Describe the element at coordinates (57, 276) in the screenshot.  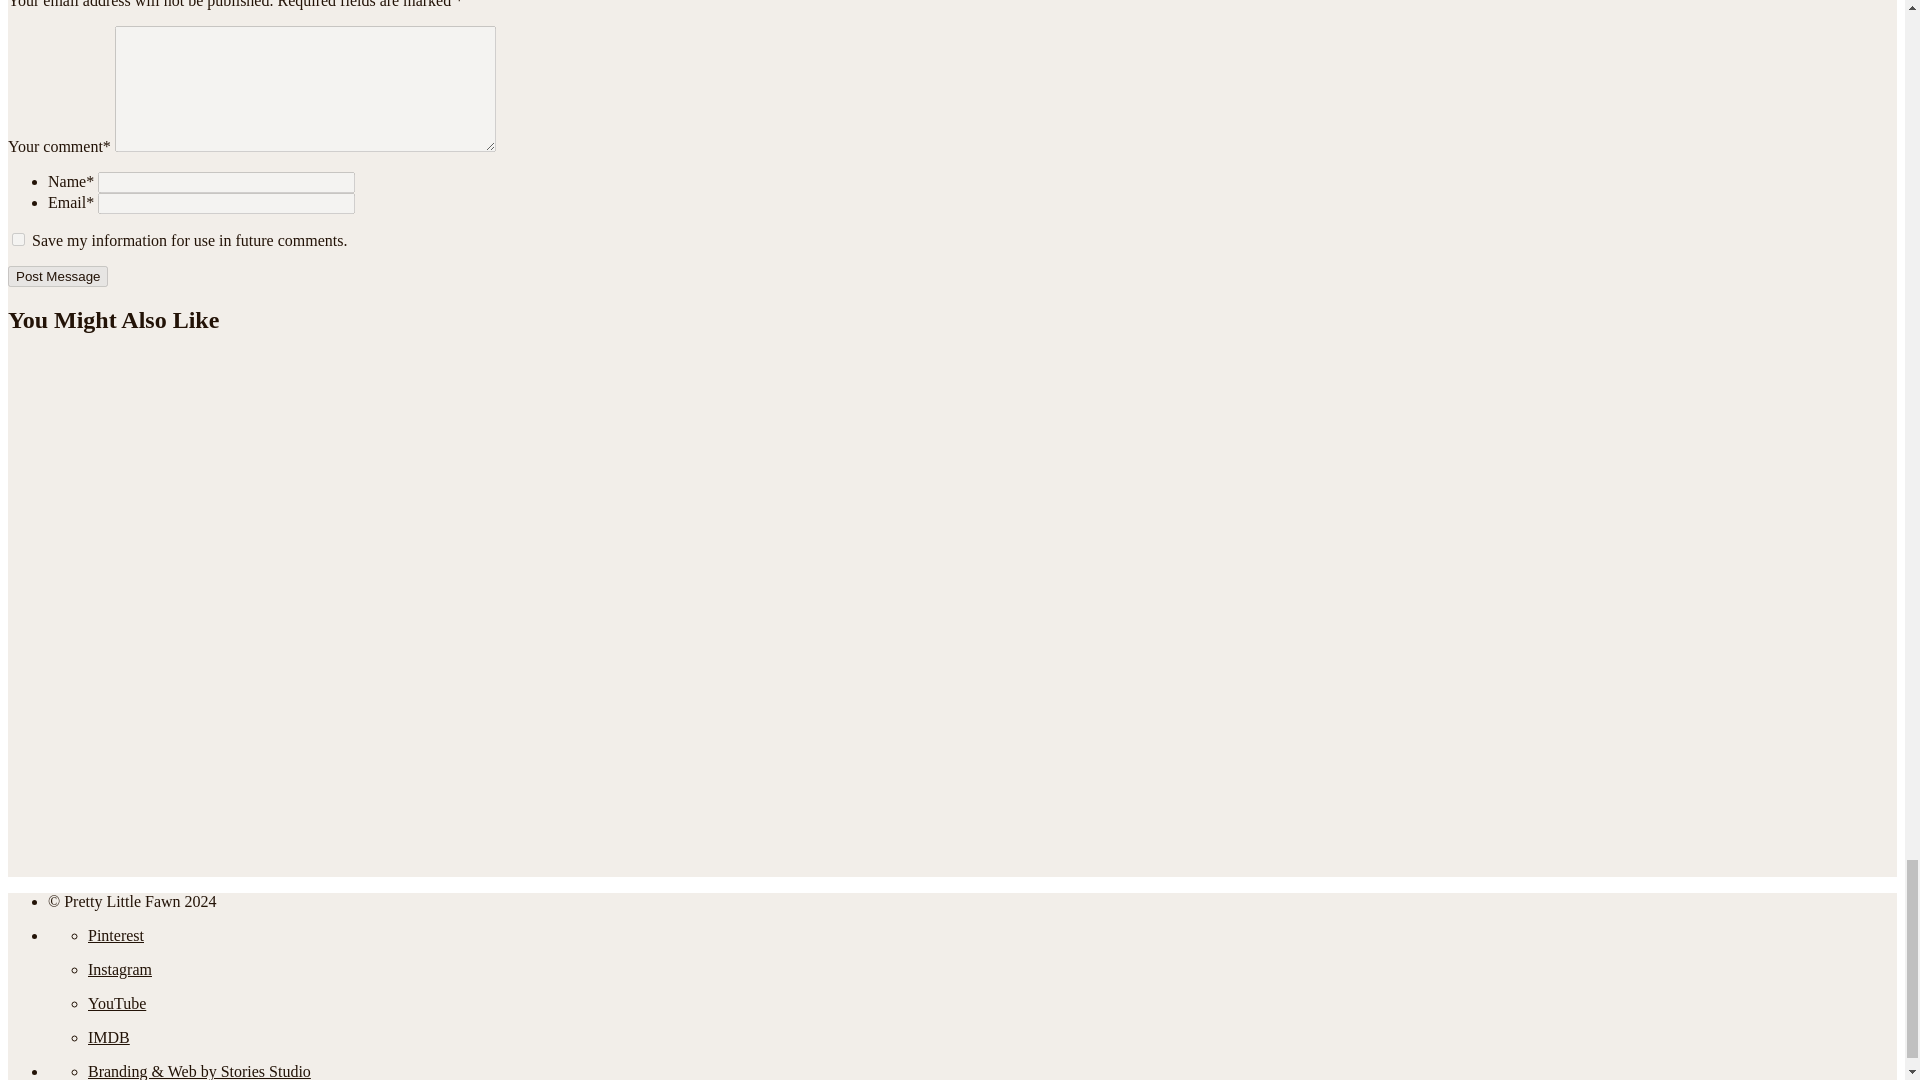
I see `Post Message` at that location.